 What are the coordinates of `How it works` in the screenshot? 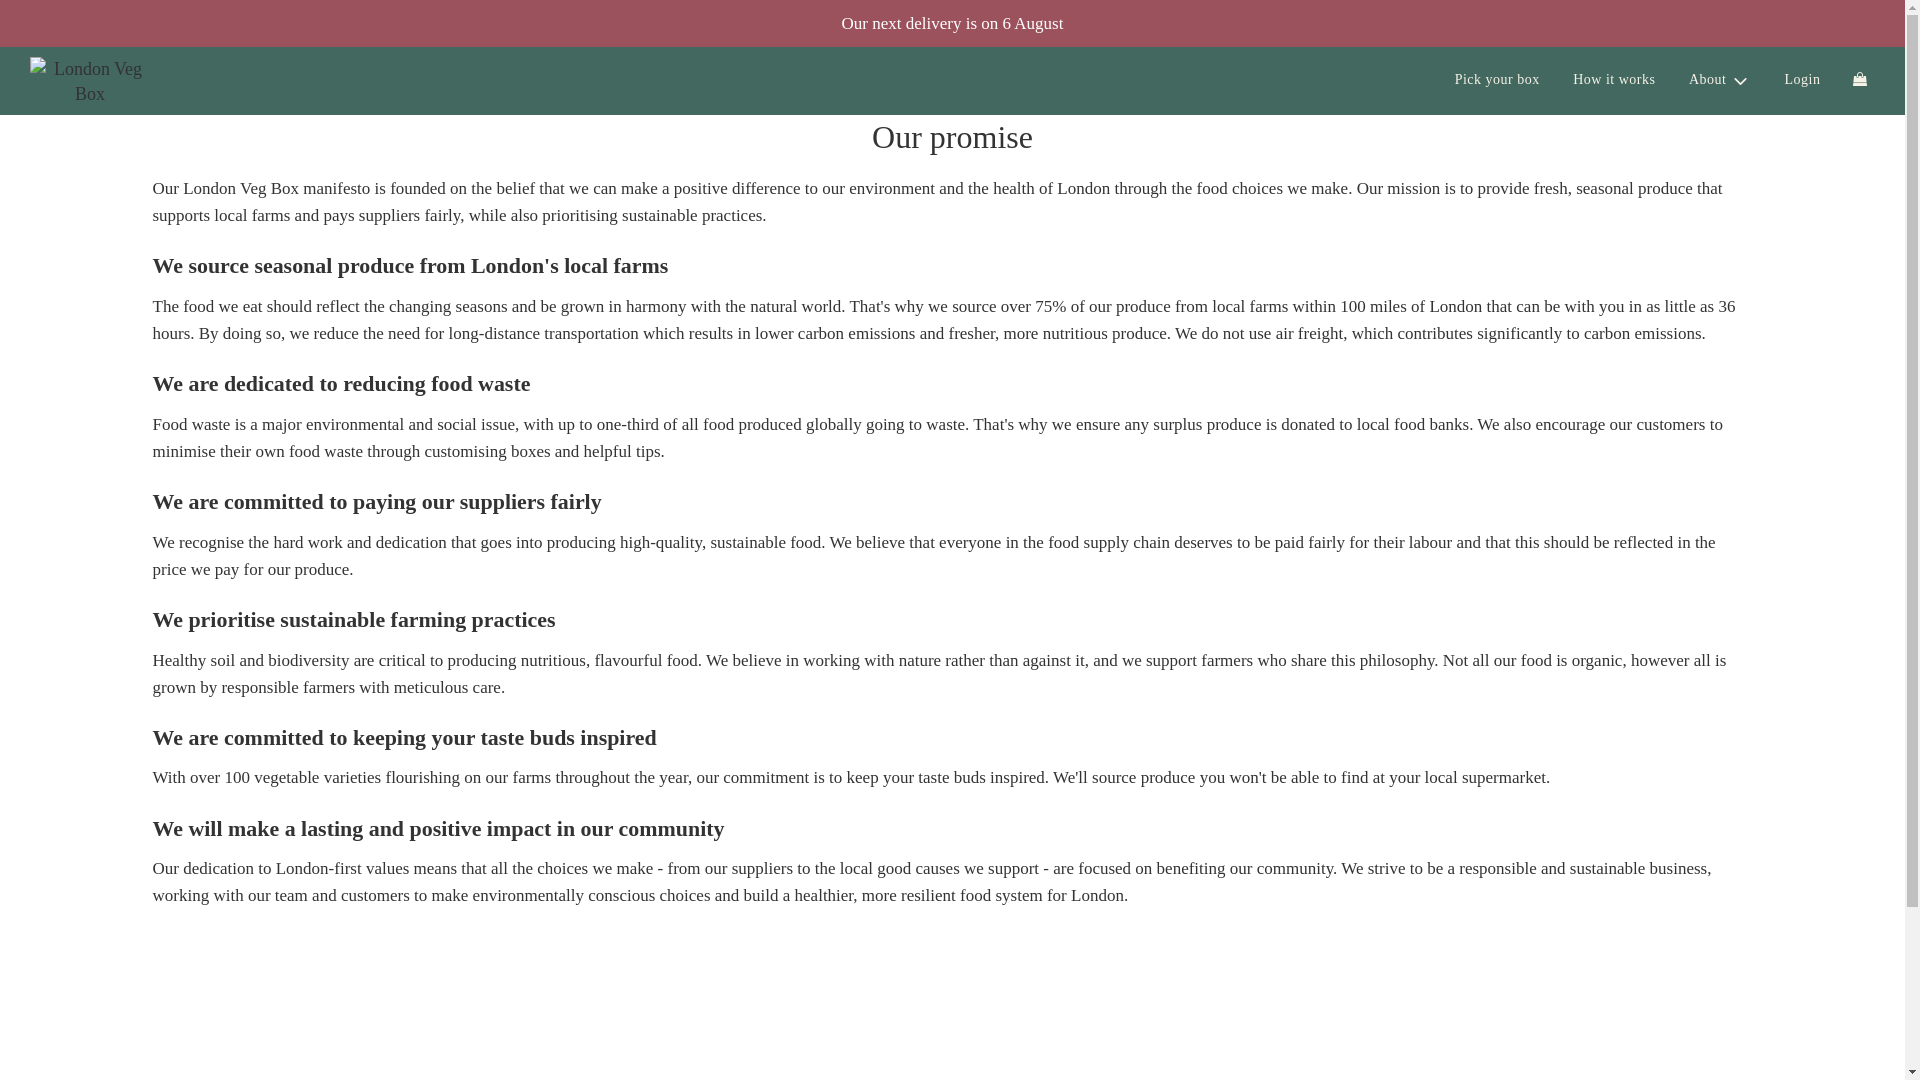 It's located at (1614, 80).